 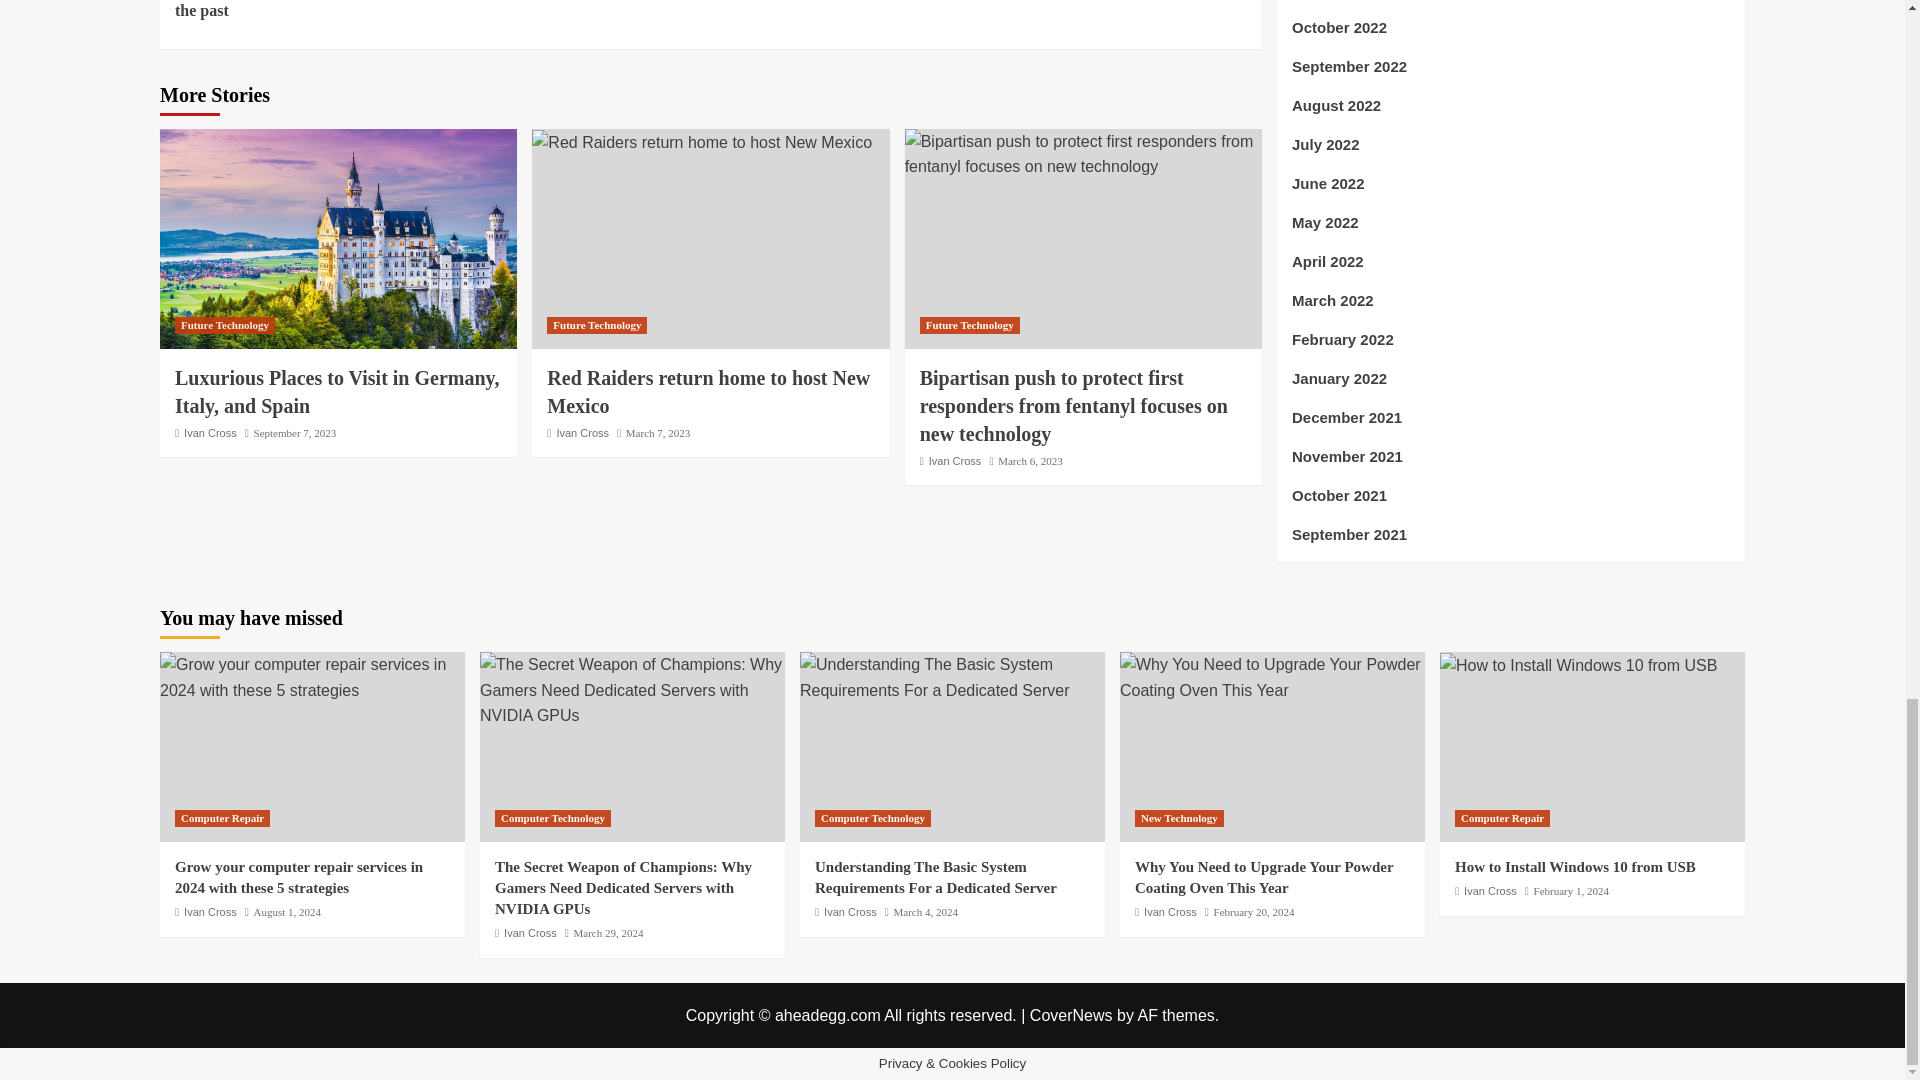 What do you see at coordinates (295, 432) in the screenshot?
I see `September 7, 2023` at bounding box center [295, 432].